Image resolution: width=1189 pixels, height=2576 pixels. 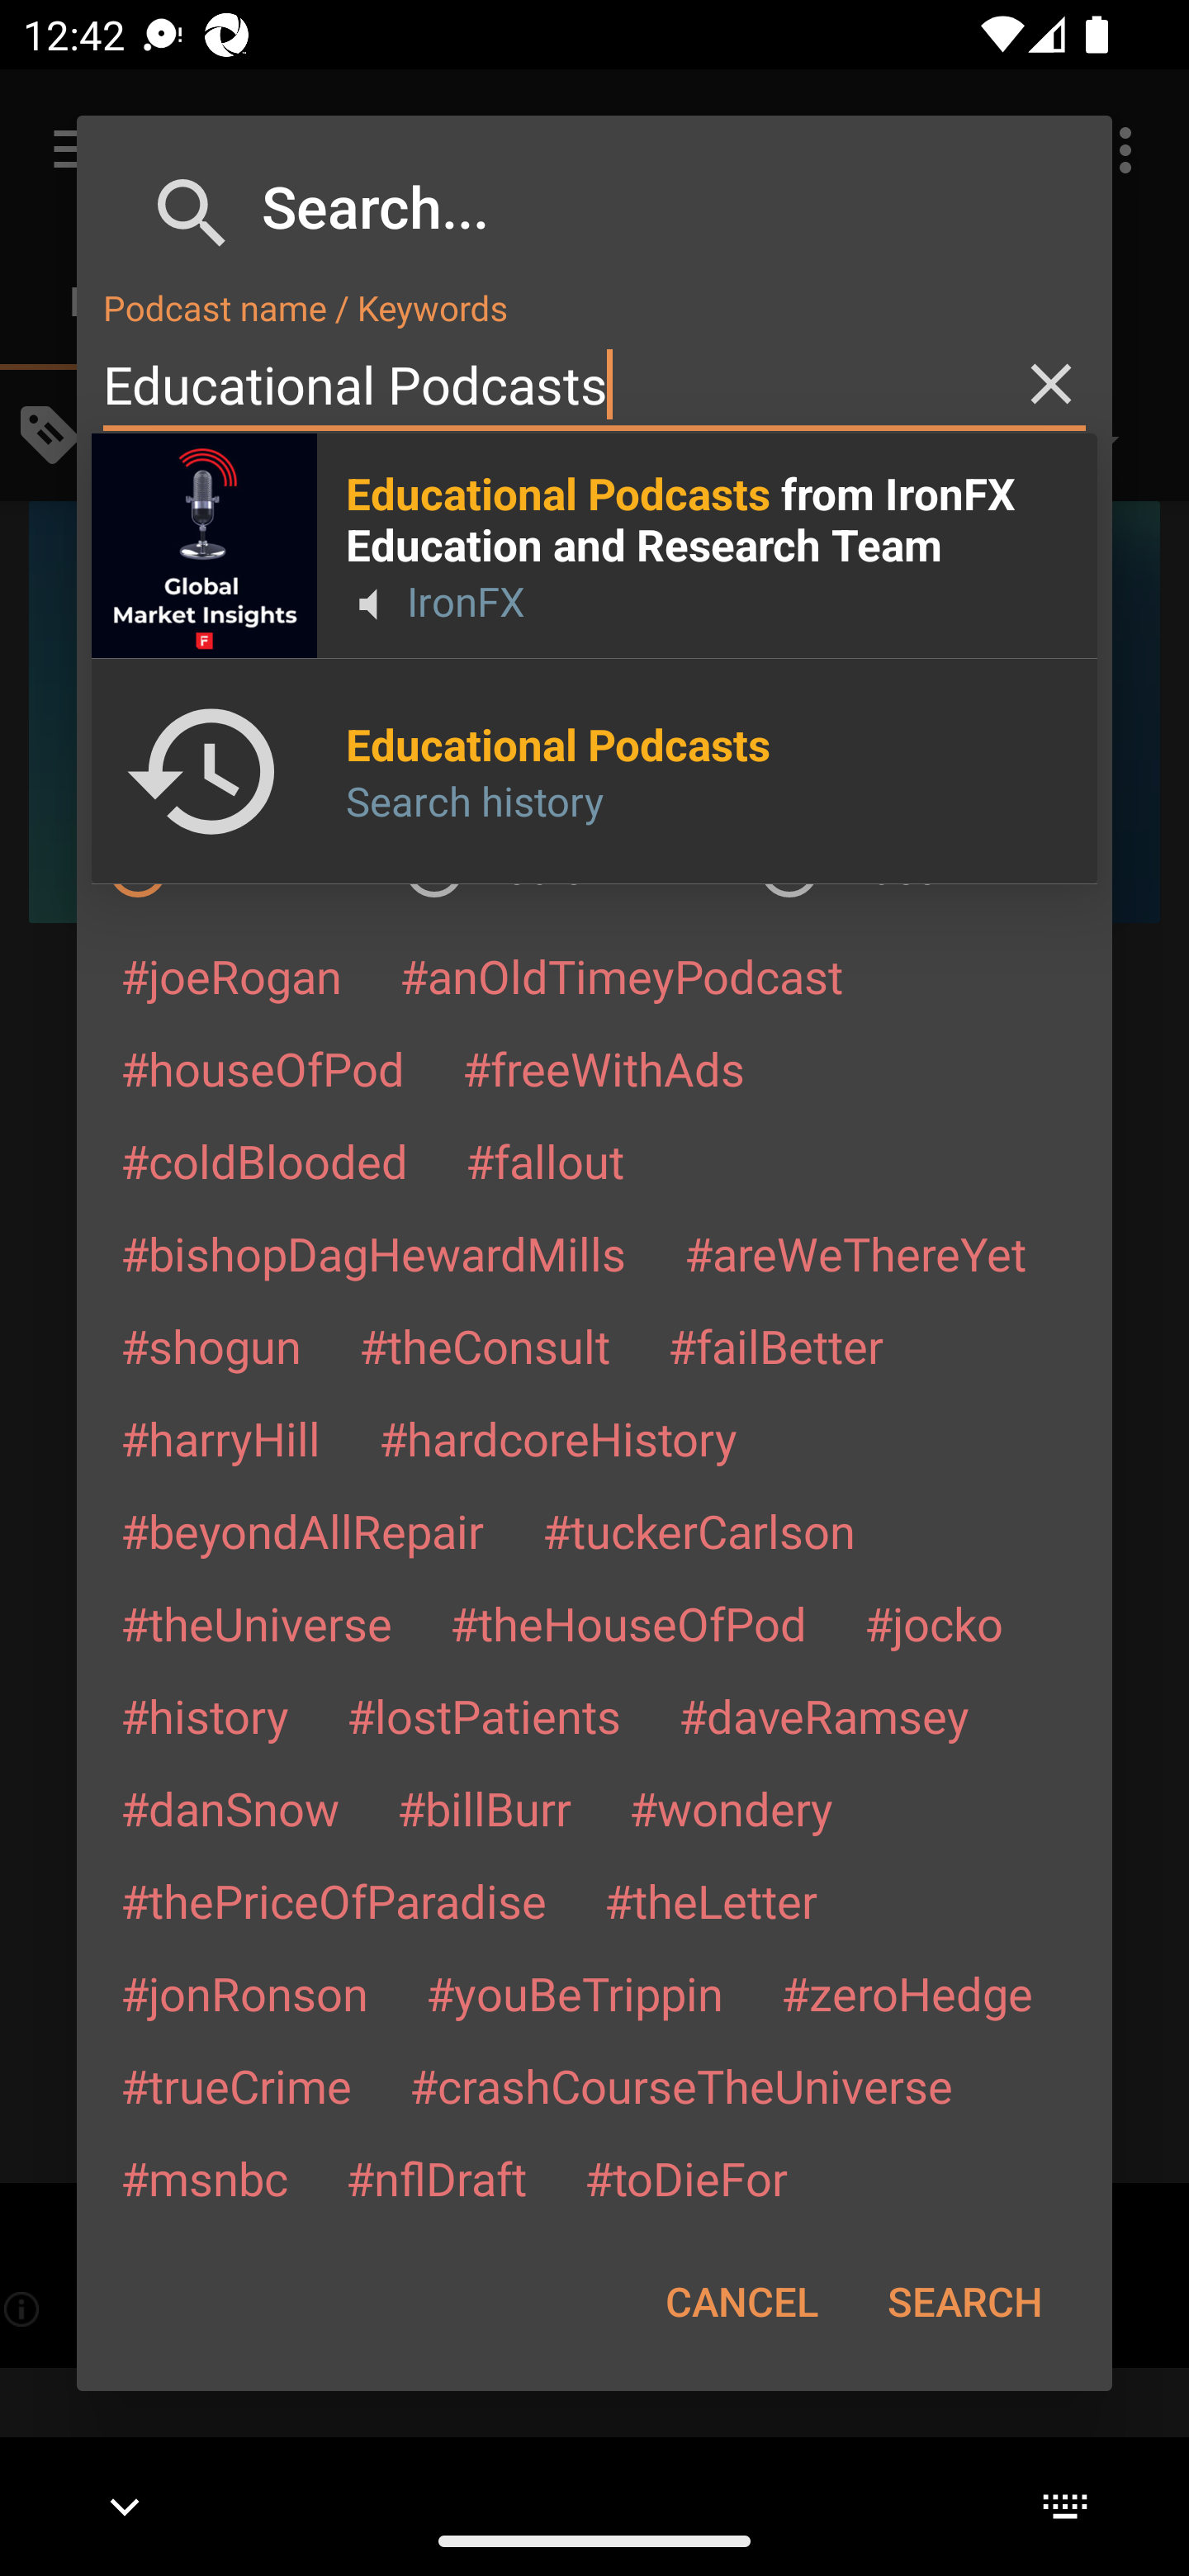 I want to click on #theLetter, so click(x=710, y=1901).